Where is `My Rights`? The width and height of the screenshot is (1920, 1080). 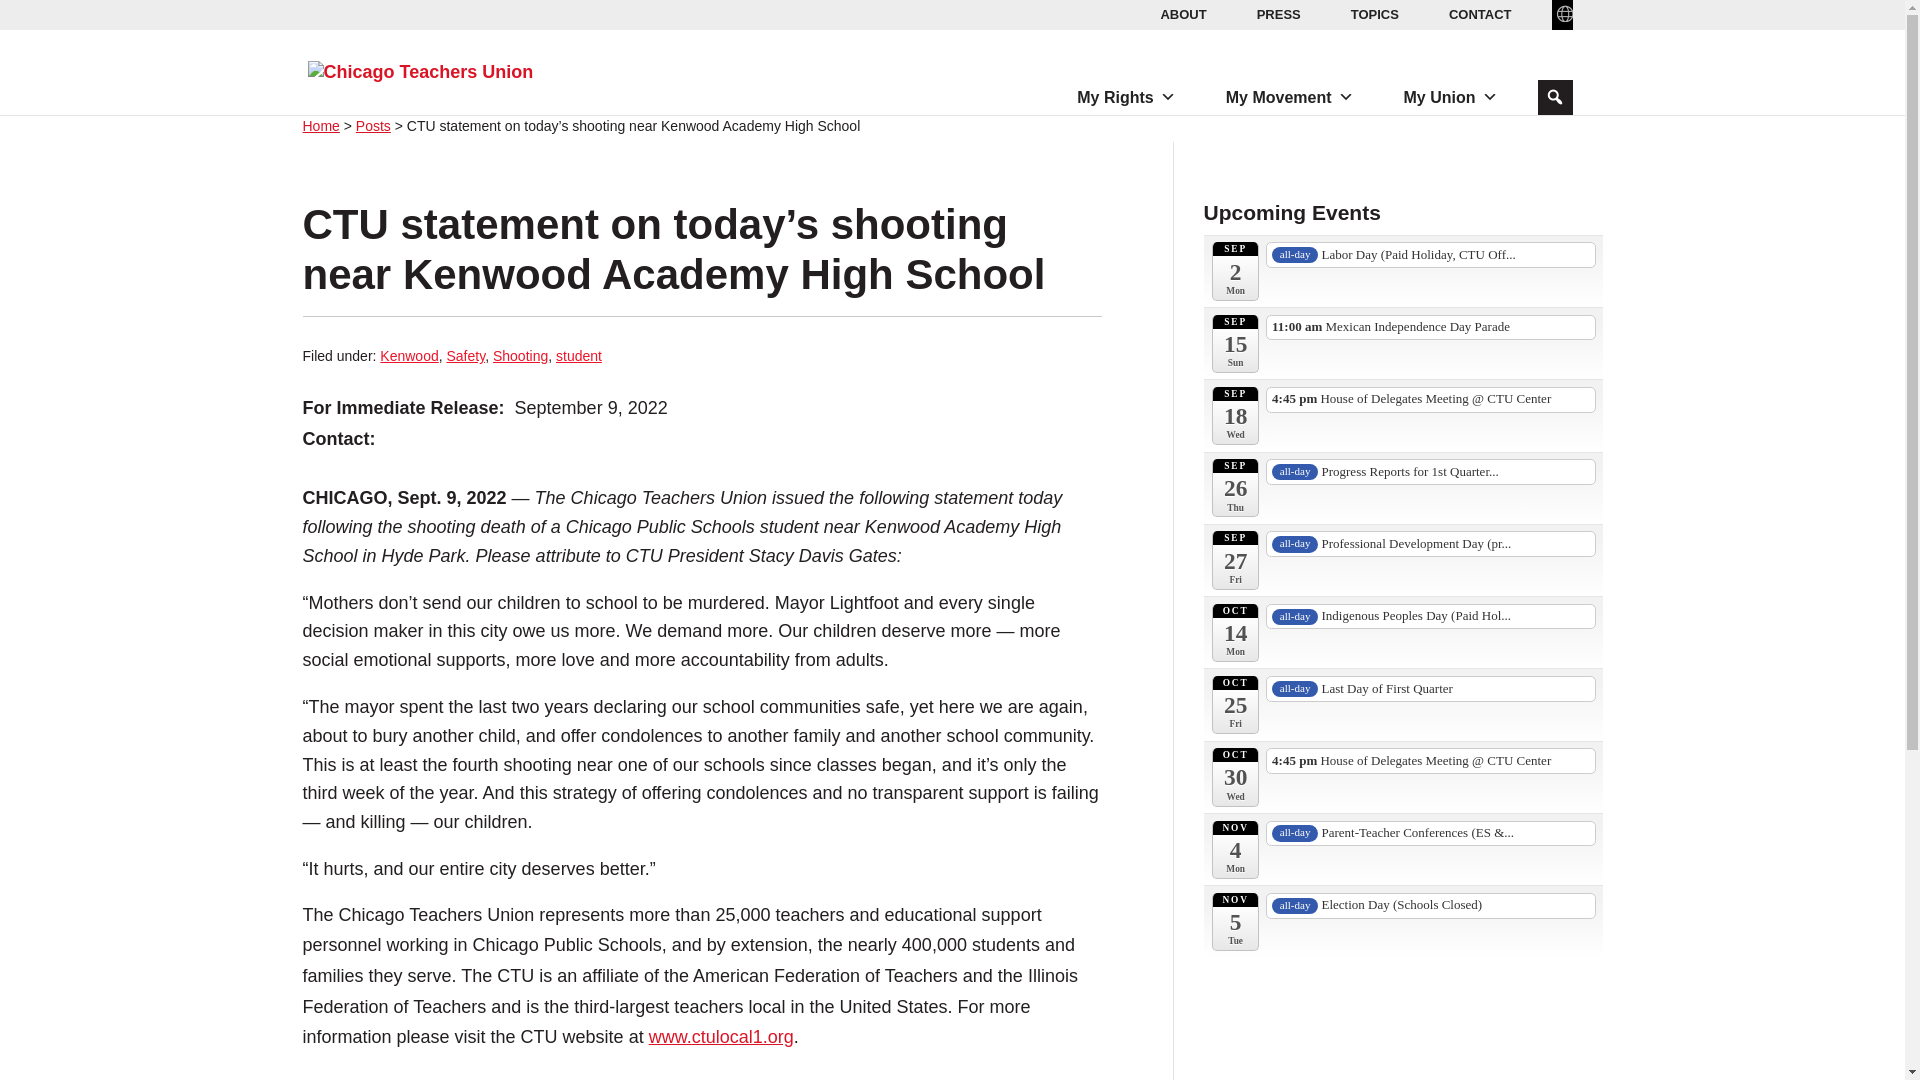
My Rights is located at coordinates (1126, 98).